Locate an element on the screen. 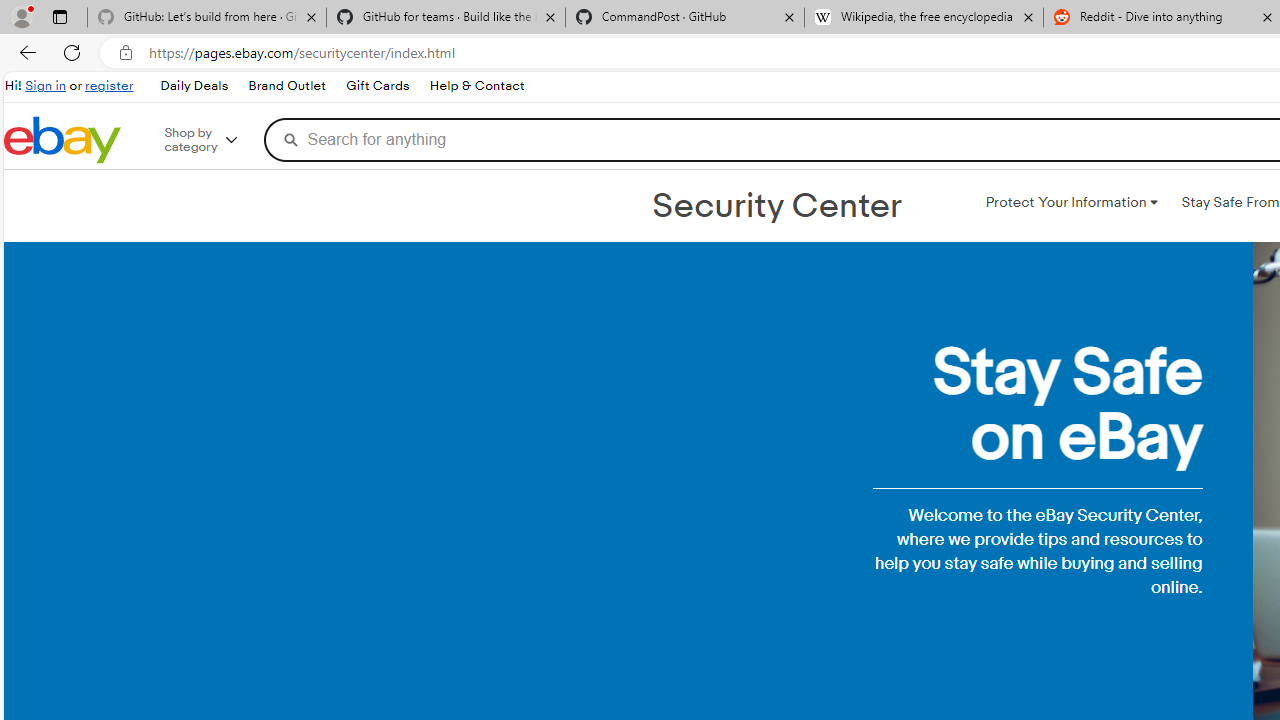 The height and width of the screenshot is (720, 1280). Daily Deals is located at coordinates (193, 86).